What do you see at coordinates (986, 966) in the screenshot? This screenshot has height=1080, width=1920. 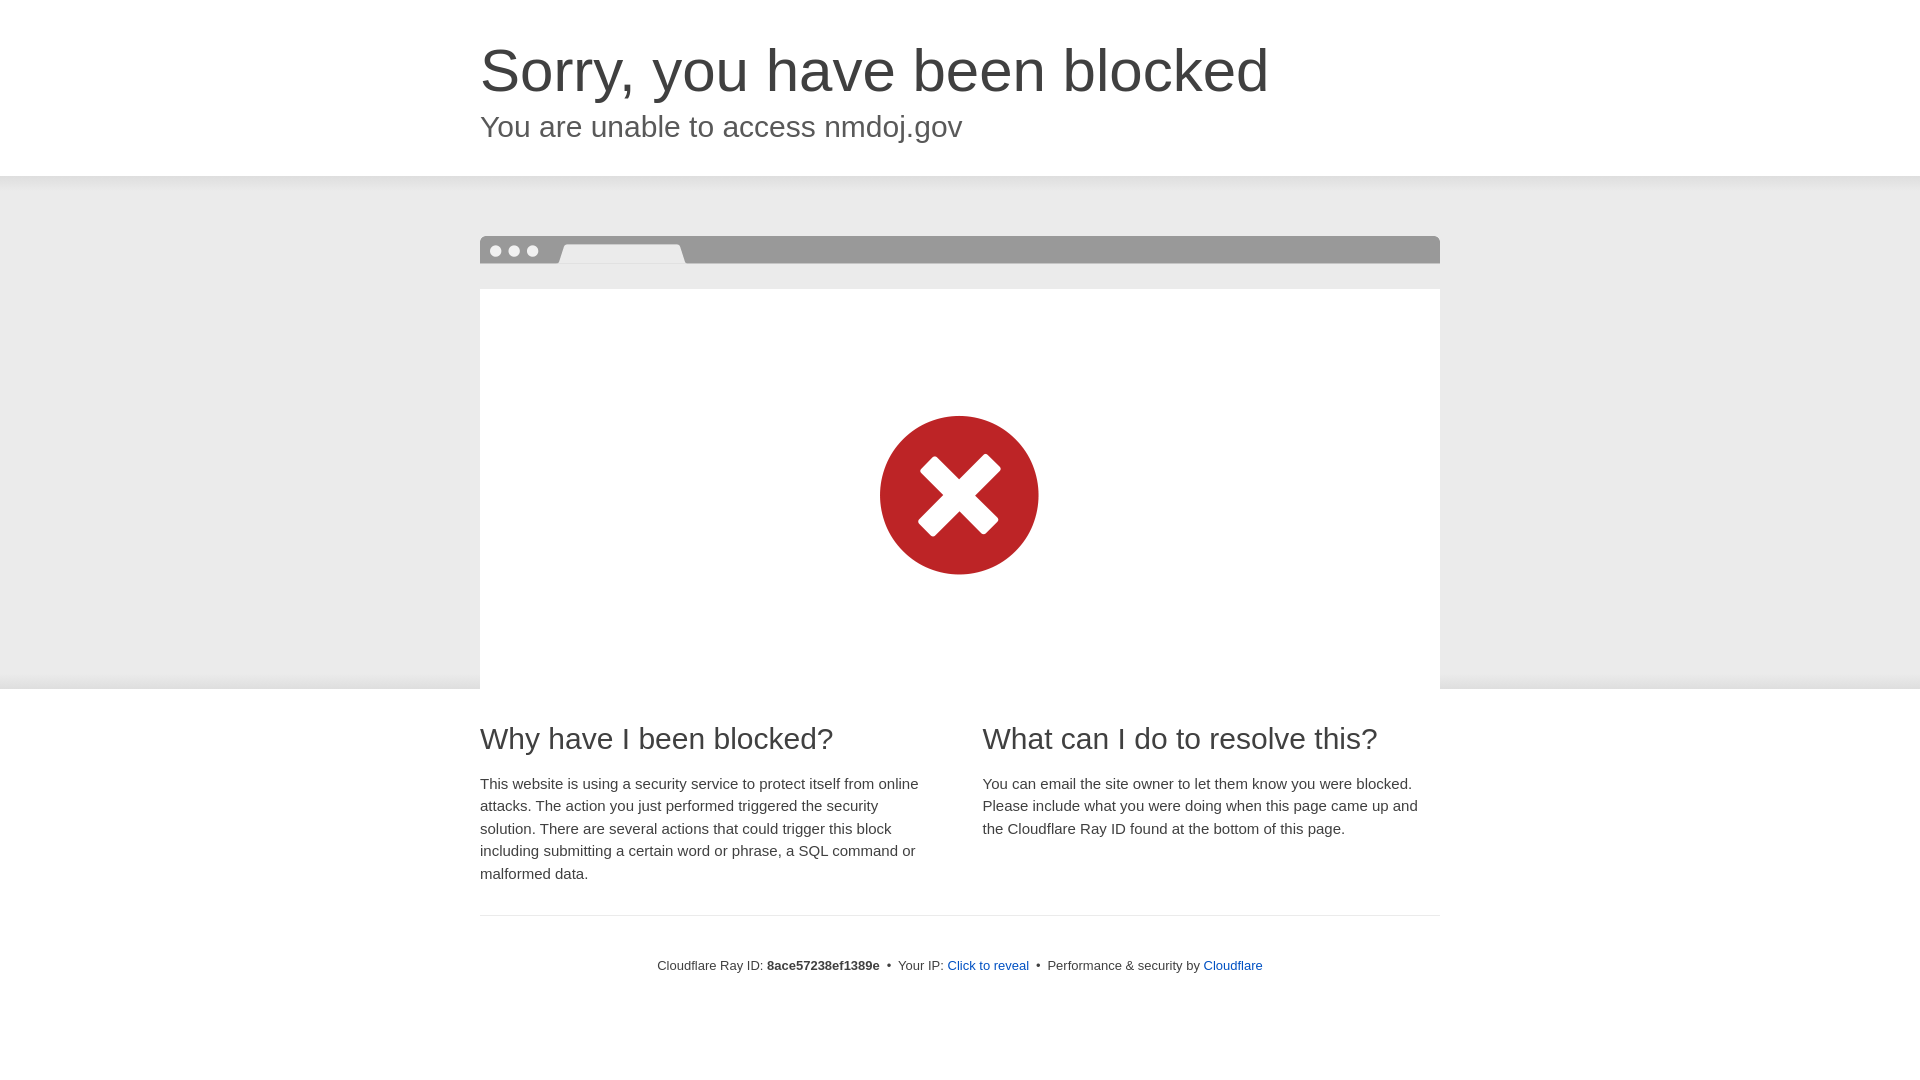 I see `Click to reveal` at bounding box center [986, 966].